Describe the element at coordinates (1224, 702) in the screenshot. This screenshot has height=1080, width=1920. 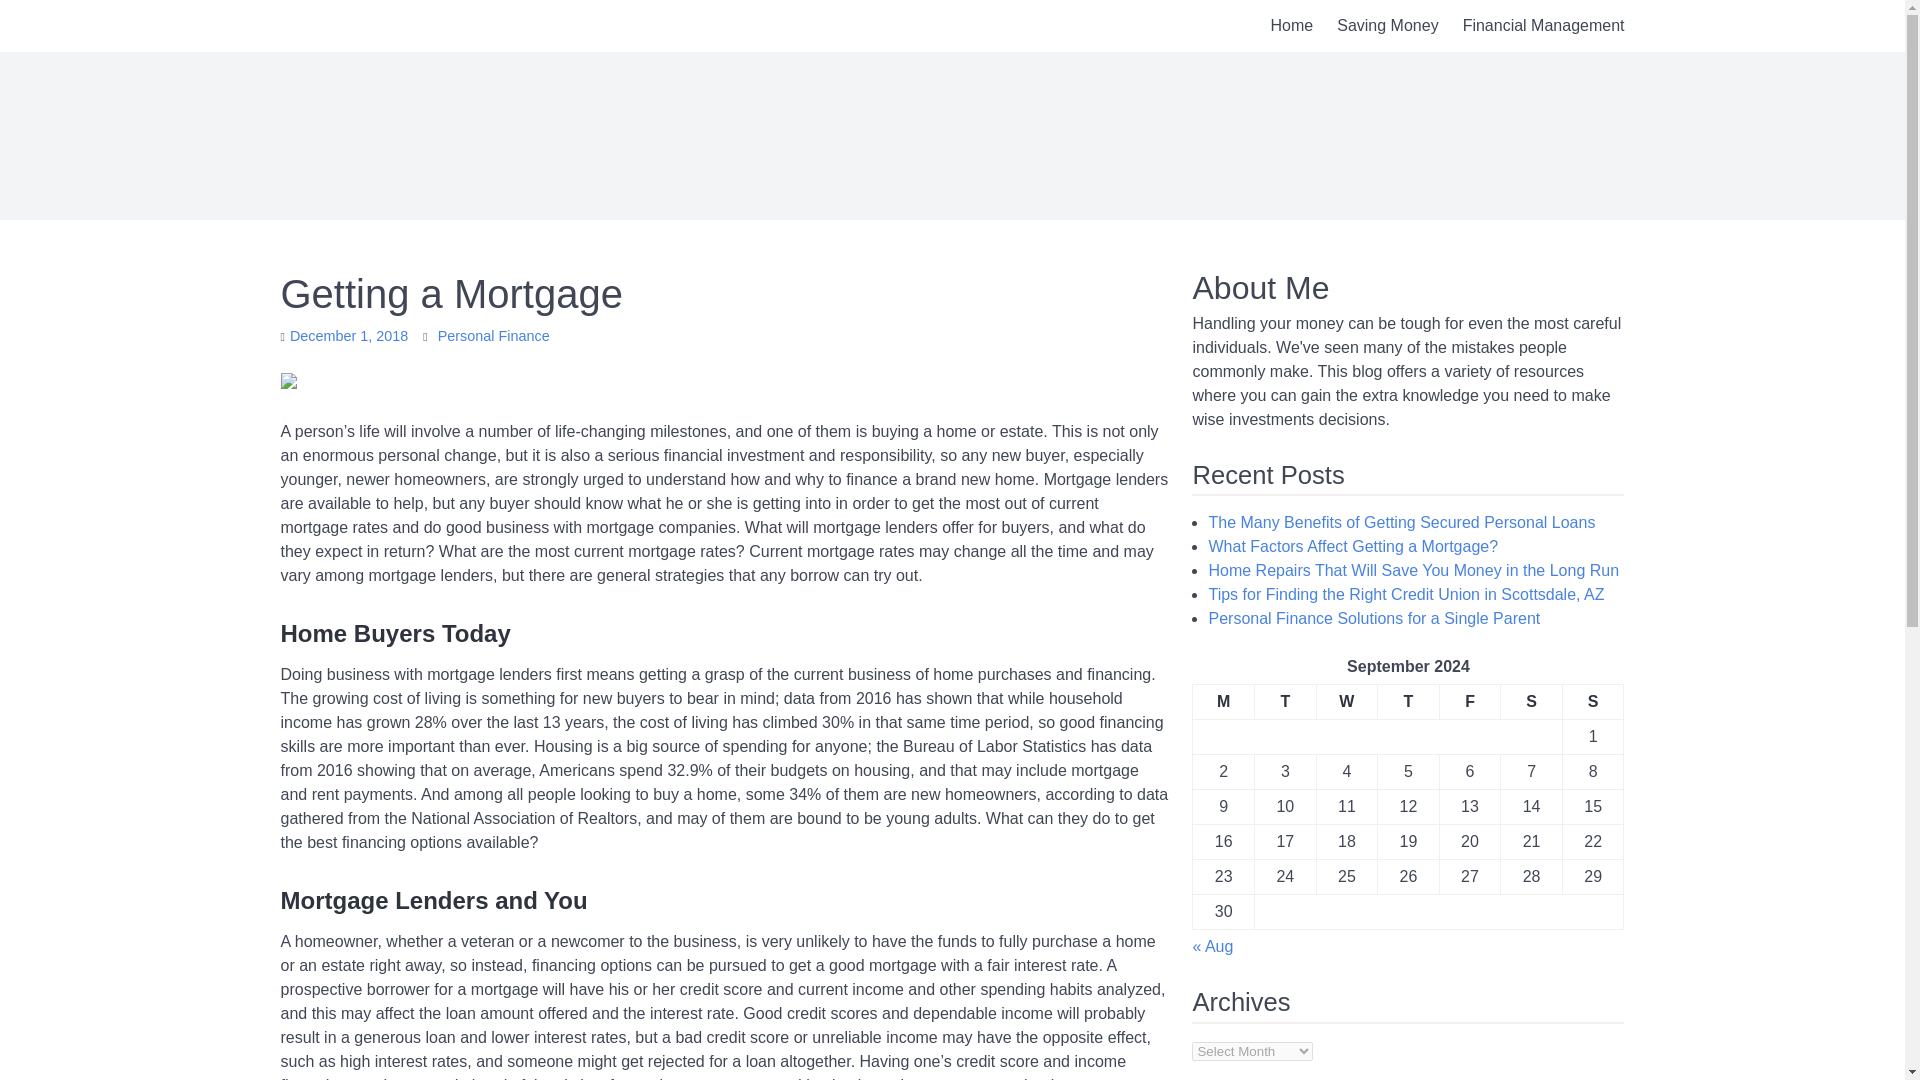
I see `Monday` at that location.